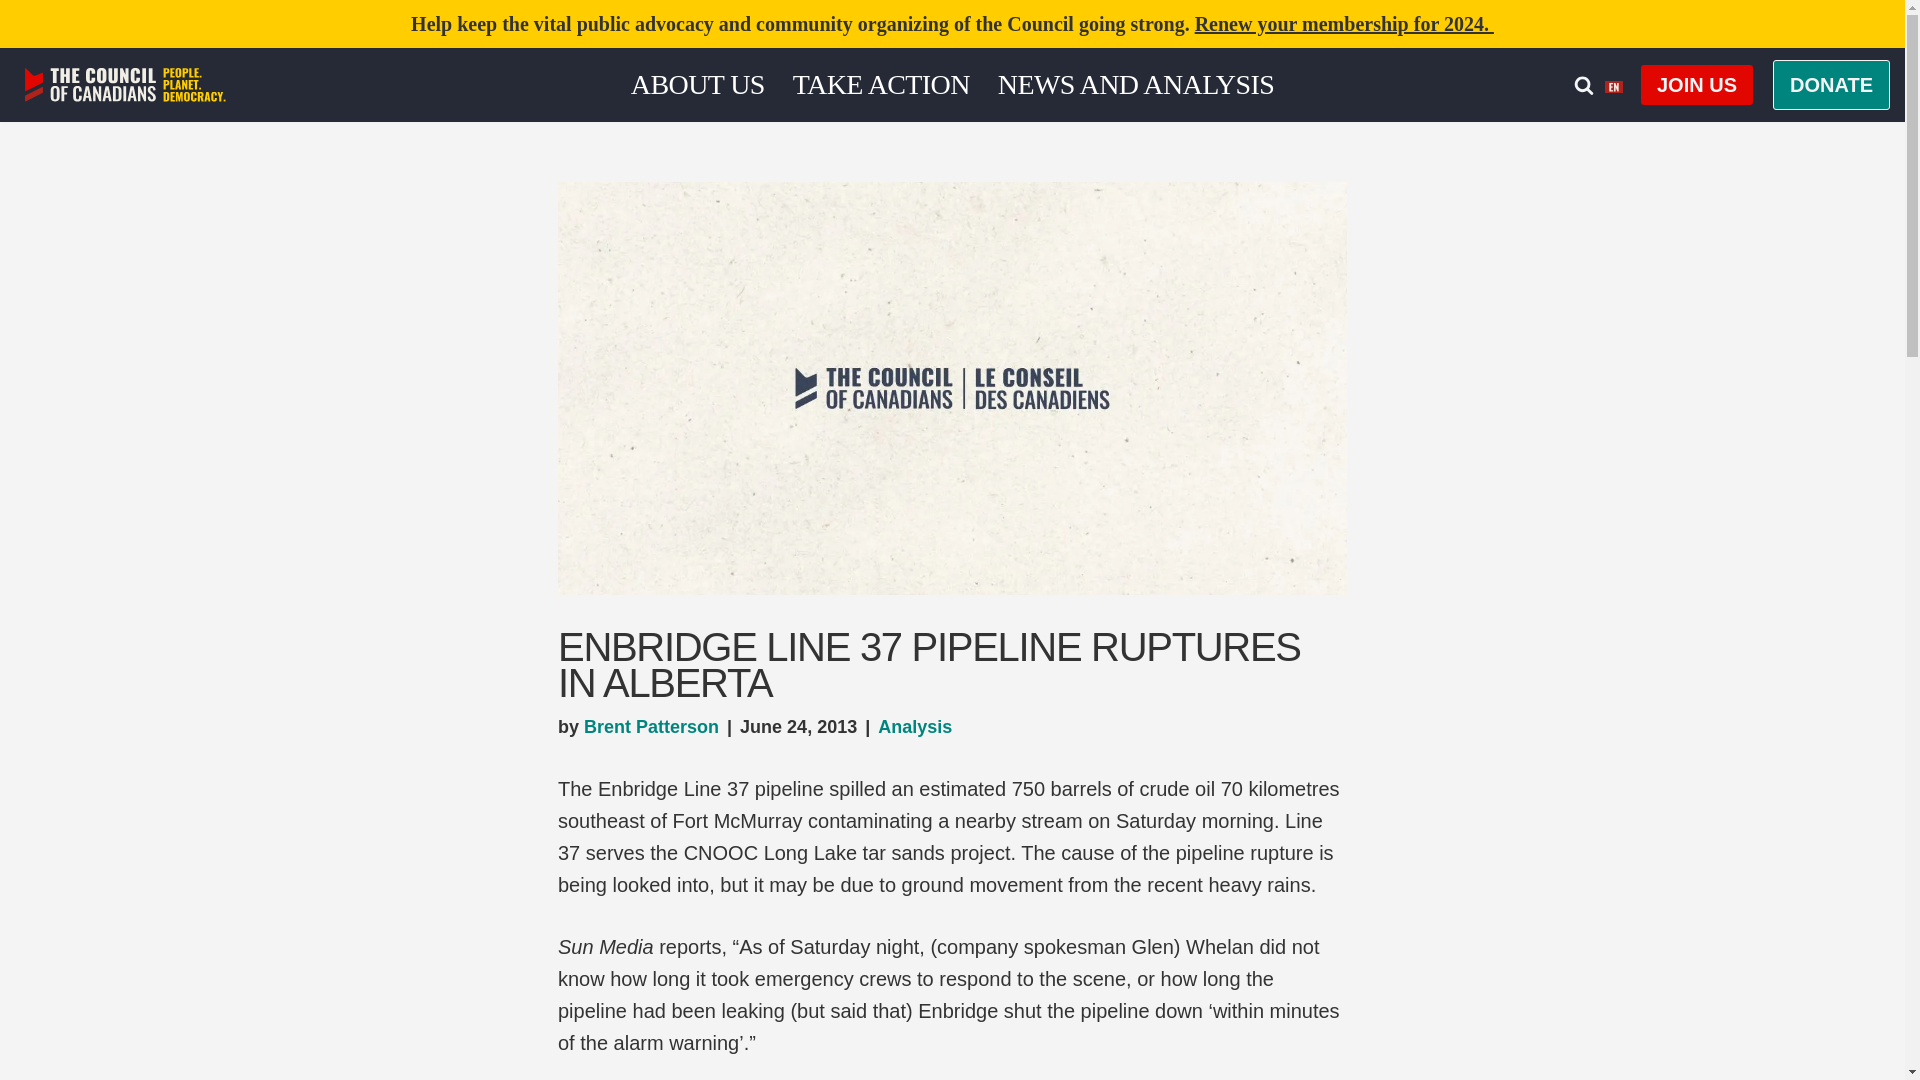 Image resolution: width=1920 pixels, height=1080 pixels. What do you see at coordinates (1344, 23) in the screenshot?
I see `Renew your membership for 2024. ` at bounding box center [1344, 23].